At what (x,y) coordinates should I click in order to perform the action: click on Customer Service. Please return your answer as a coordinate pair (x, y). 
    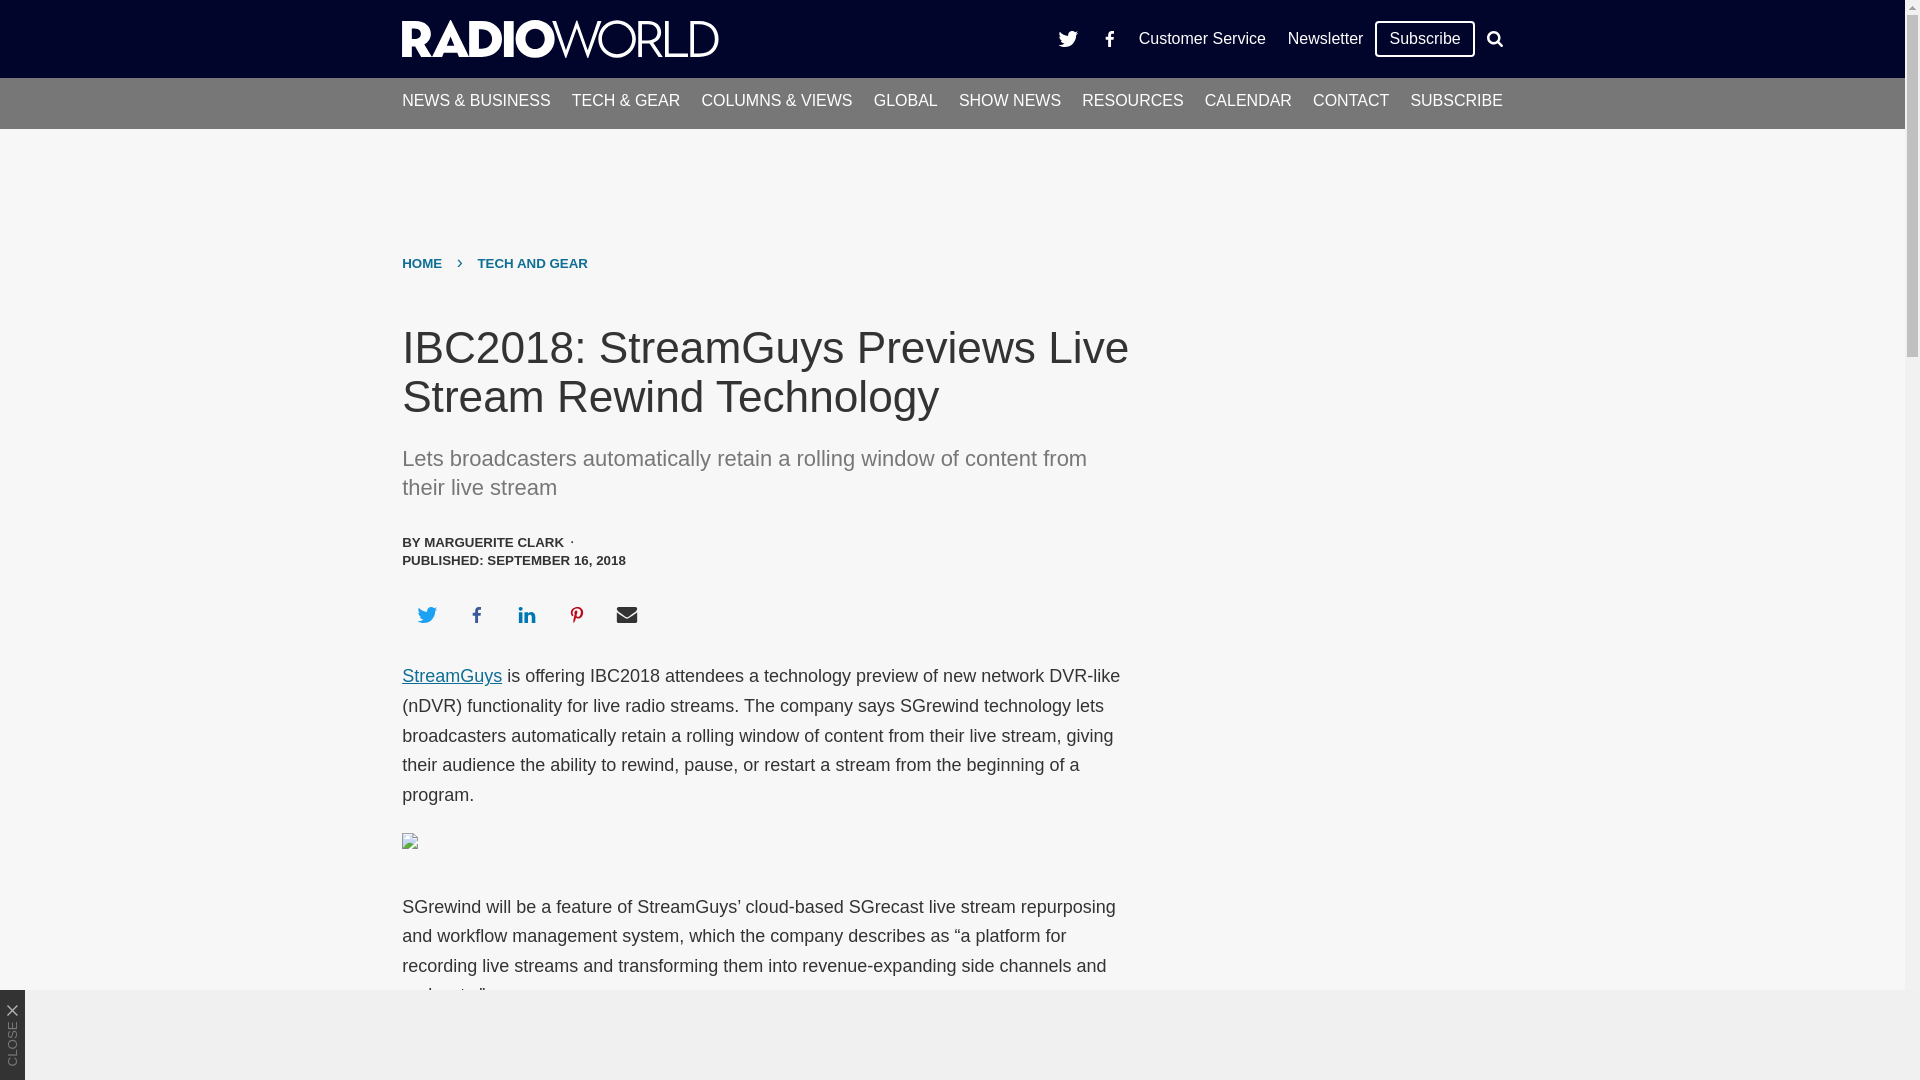
    Looking at the image, I should click on (1202, 38).